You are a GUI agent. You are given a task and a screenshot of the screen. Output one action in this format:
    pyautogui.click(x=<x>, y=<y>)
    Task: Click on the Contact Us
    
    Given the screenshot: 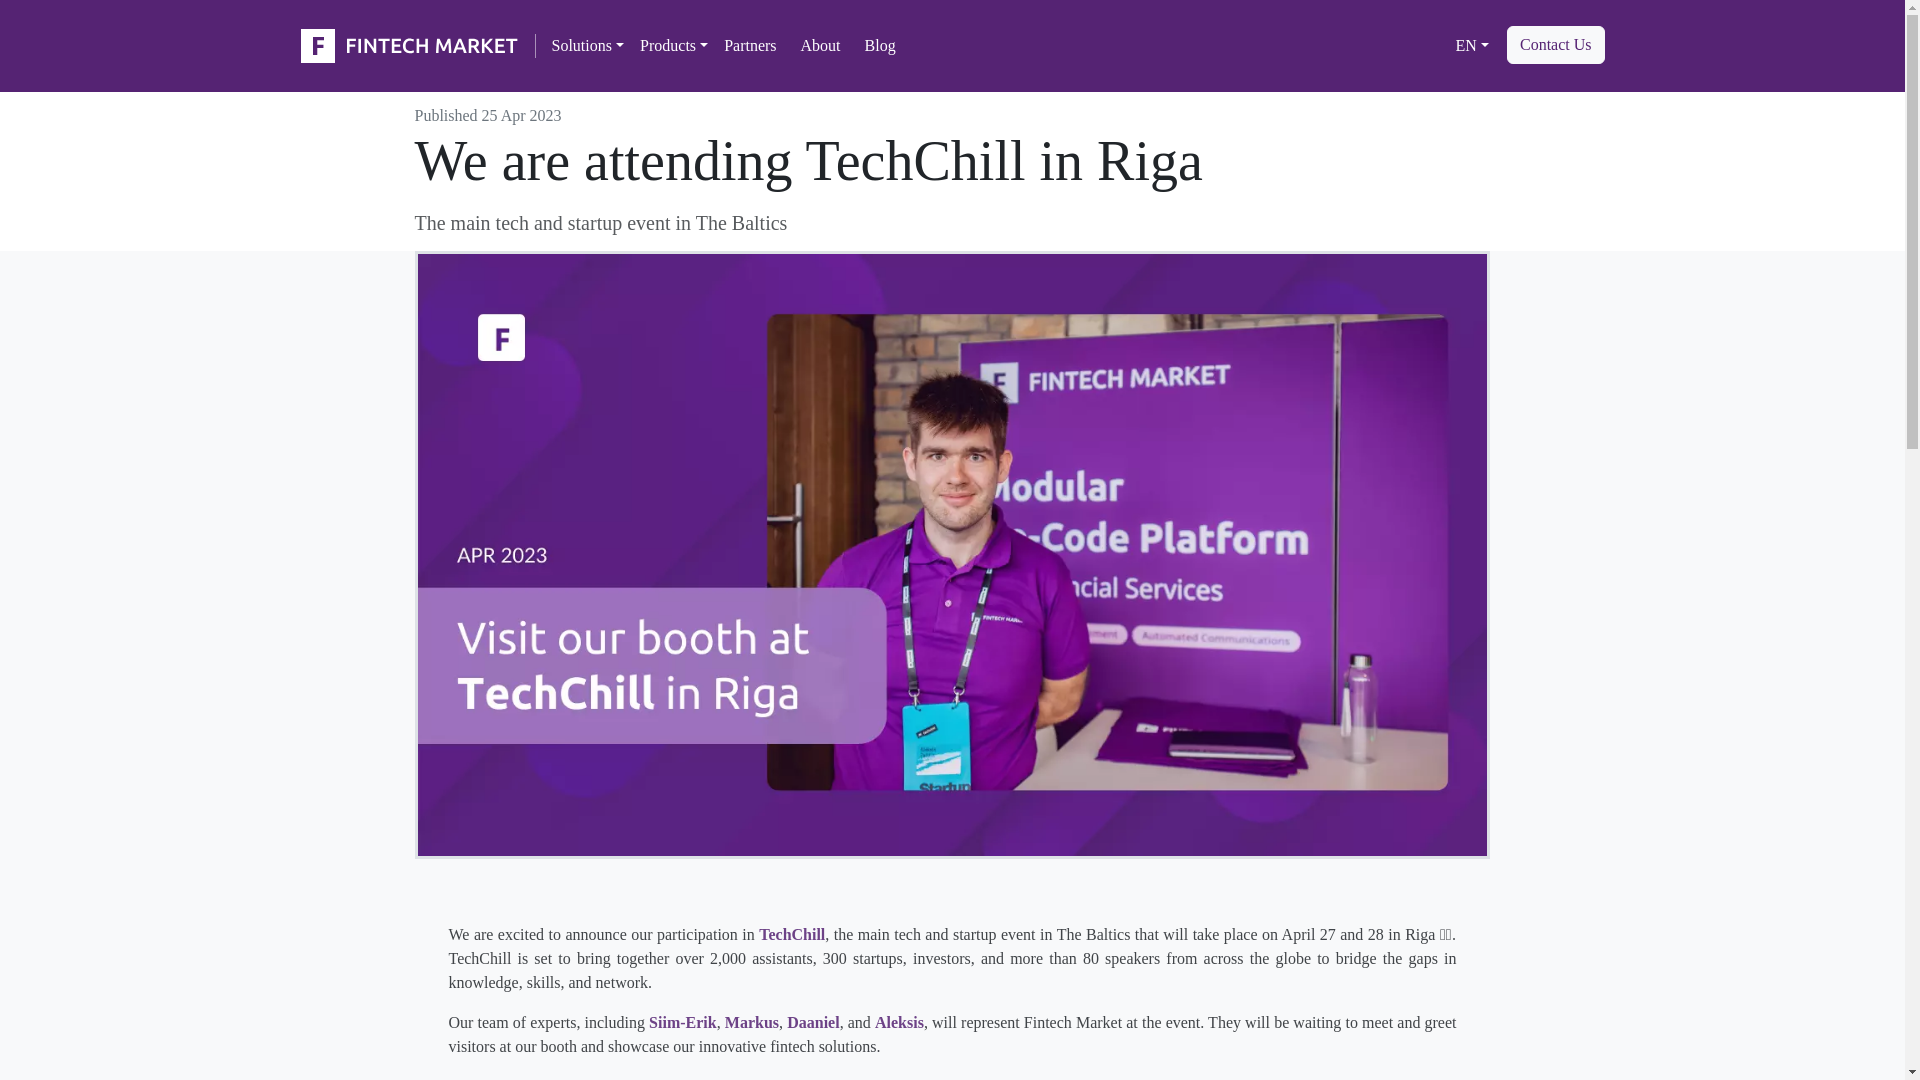 What is the action you would take?
    pyautogui.click(x=1556, y=44)
    